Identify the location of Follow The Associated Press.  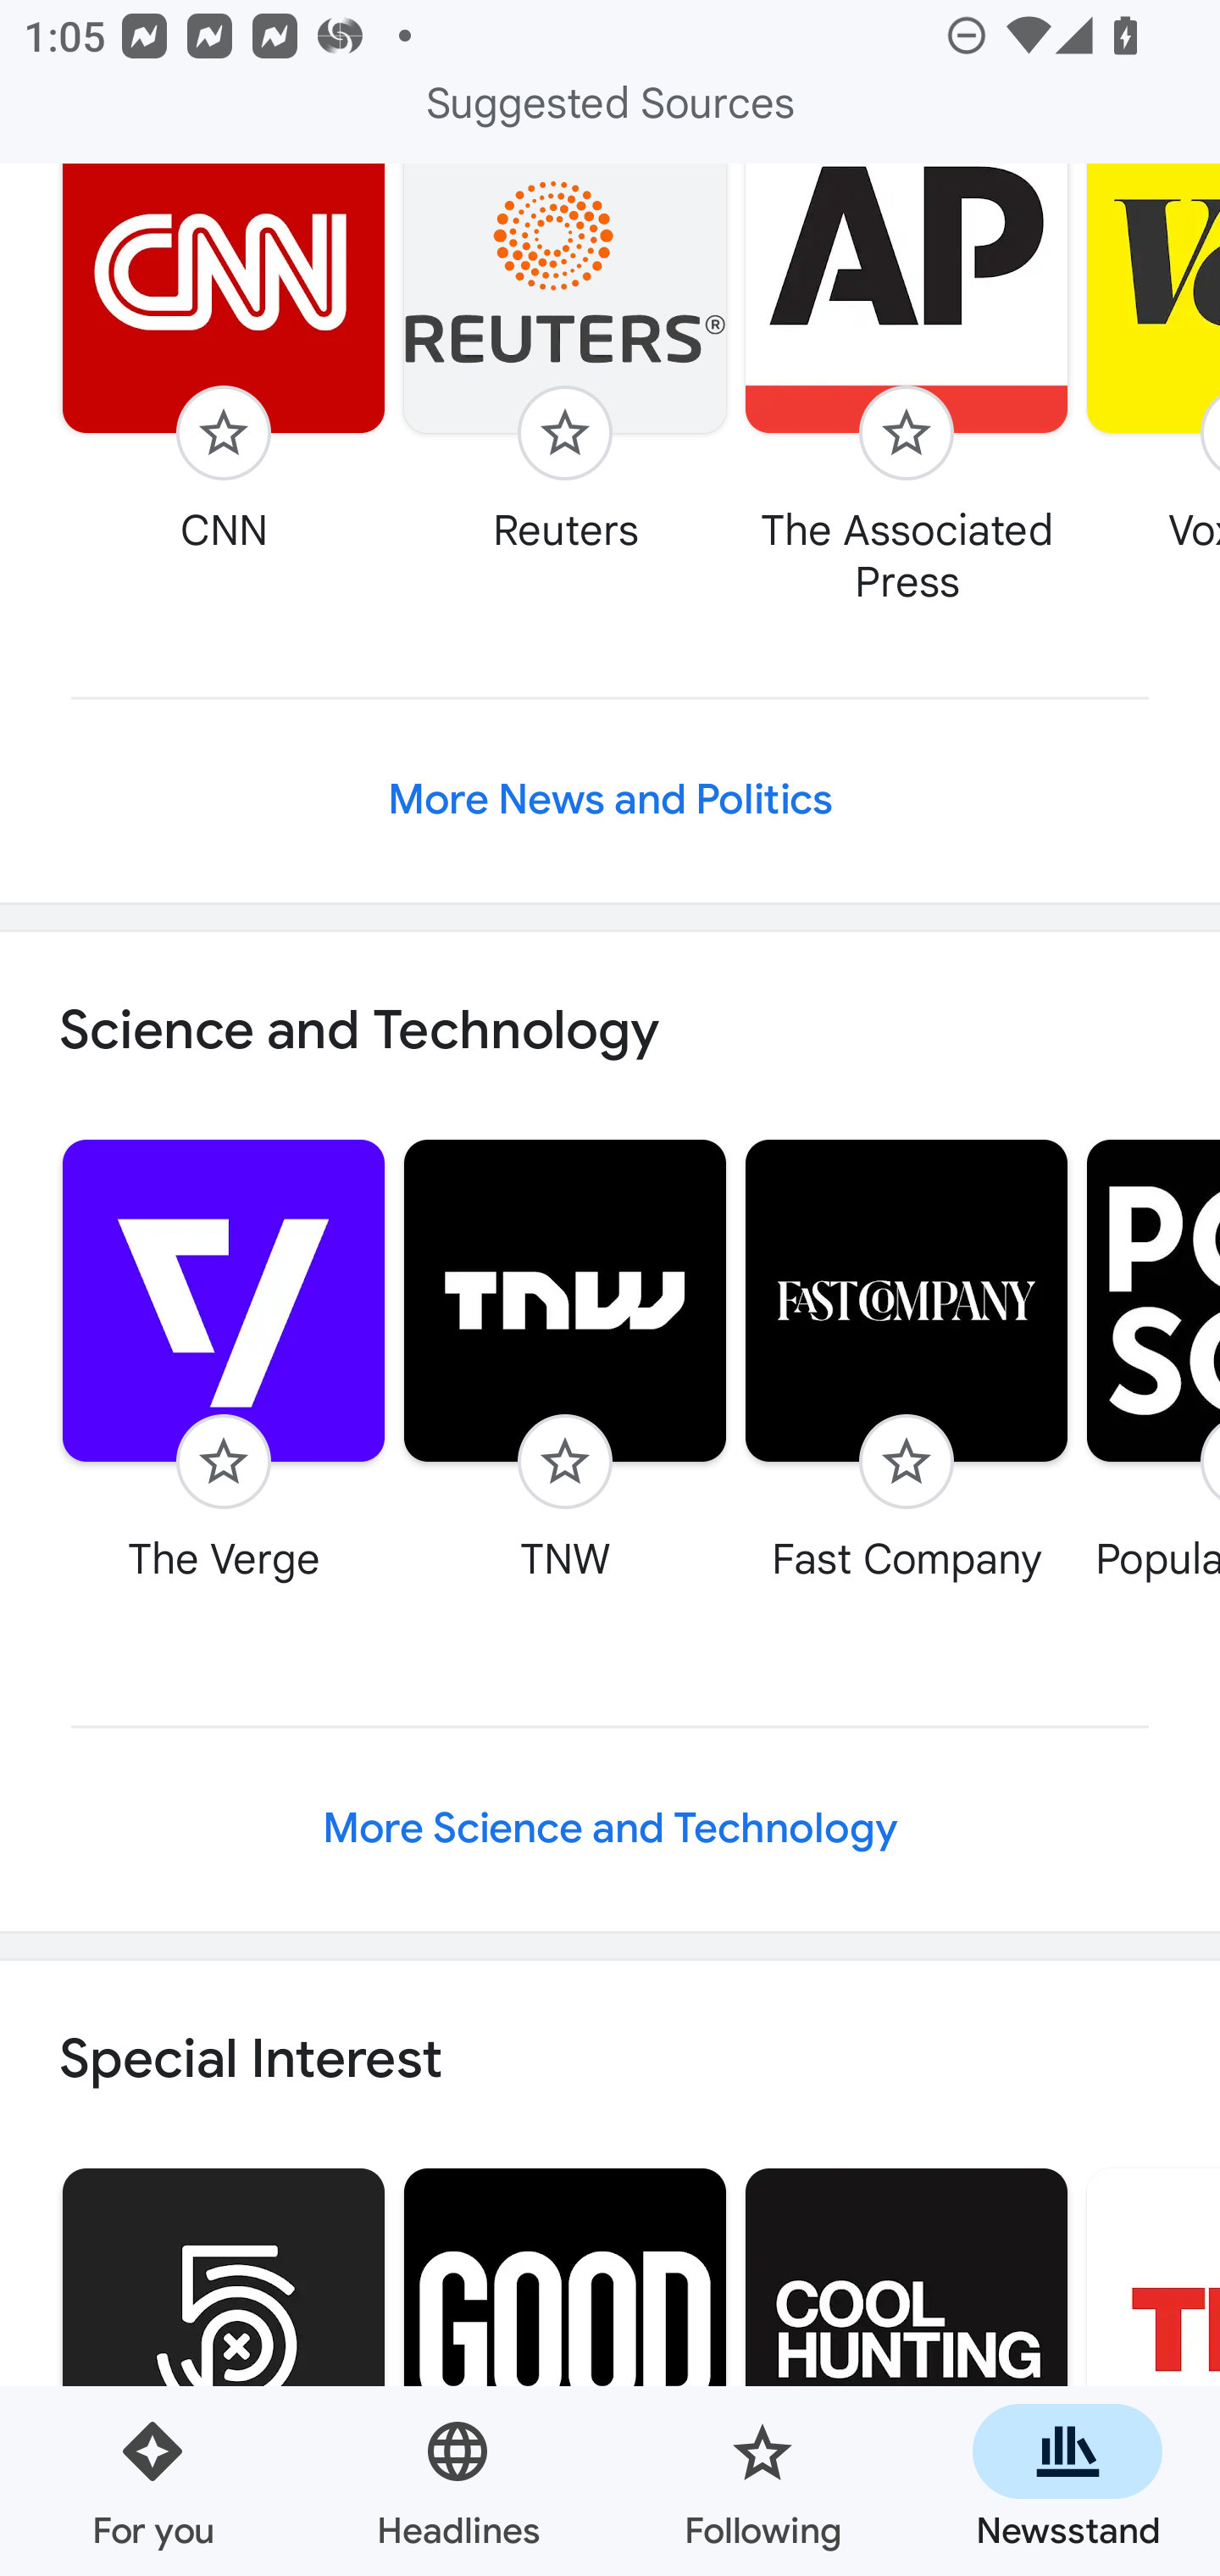
(907, 387).